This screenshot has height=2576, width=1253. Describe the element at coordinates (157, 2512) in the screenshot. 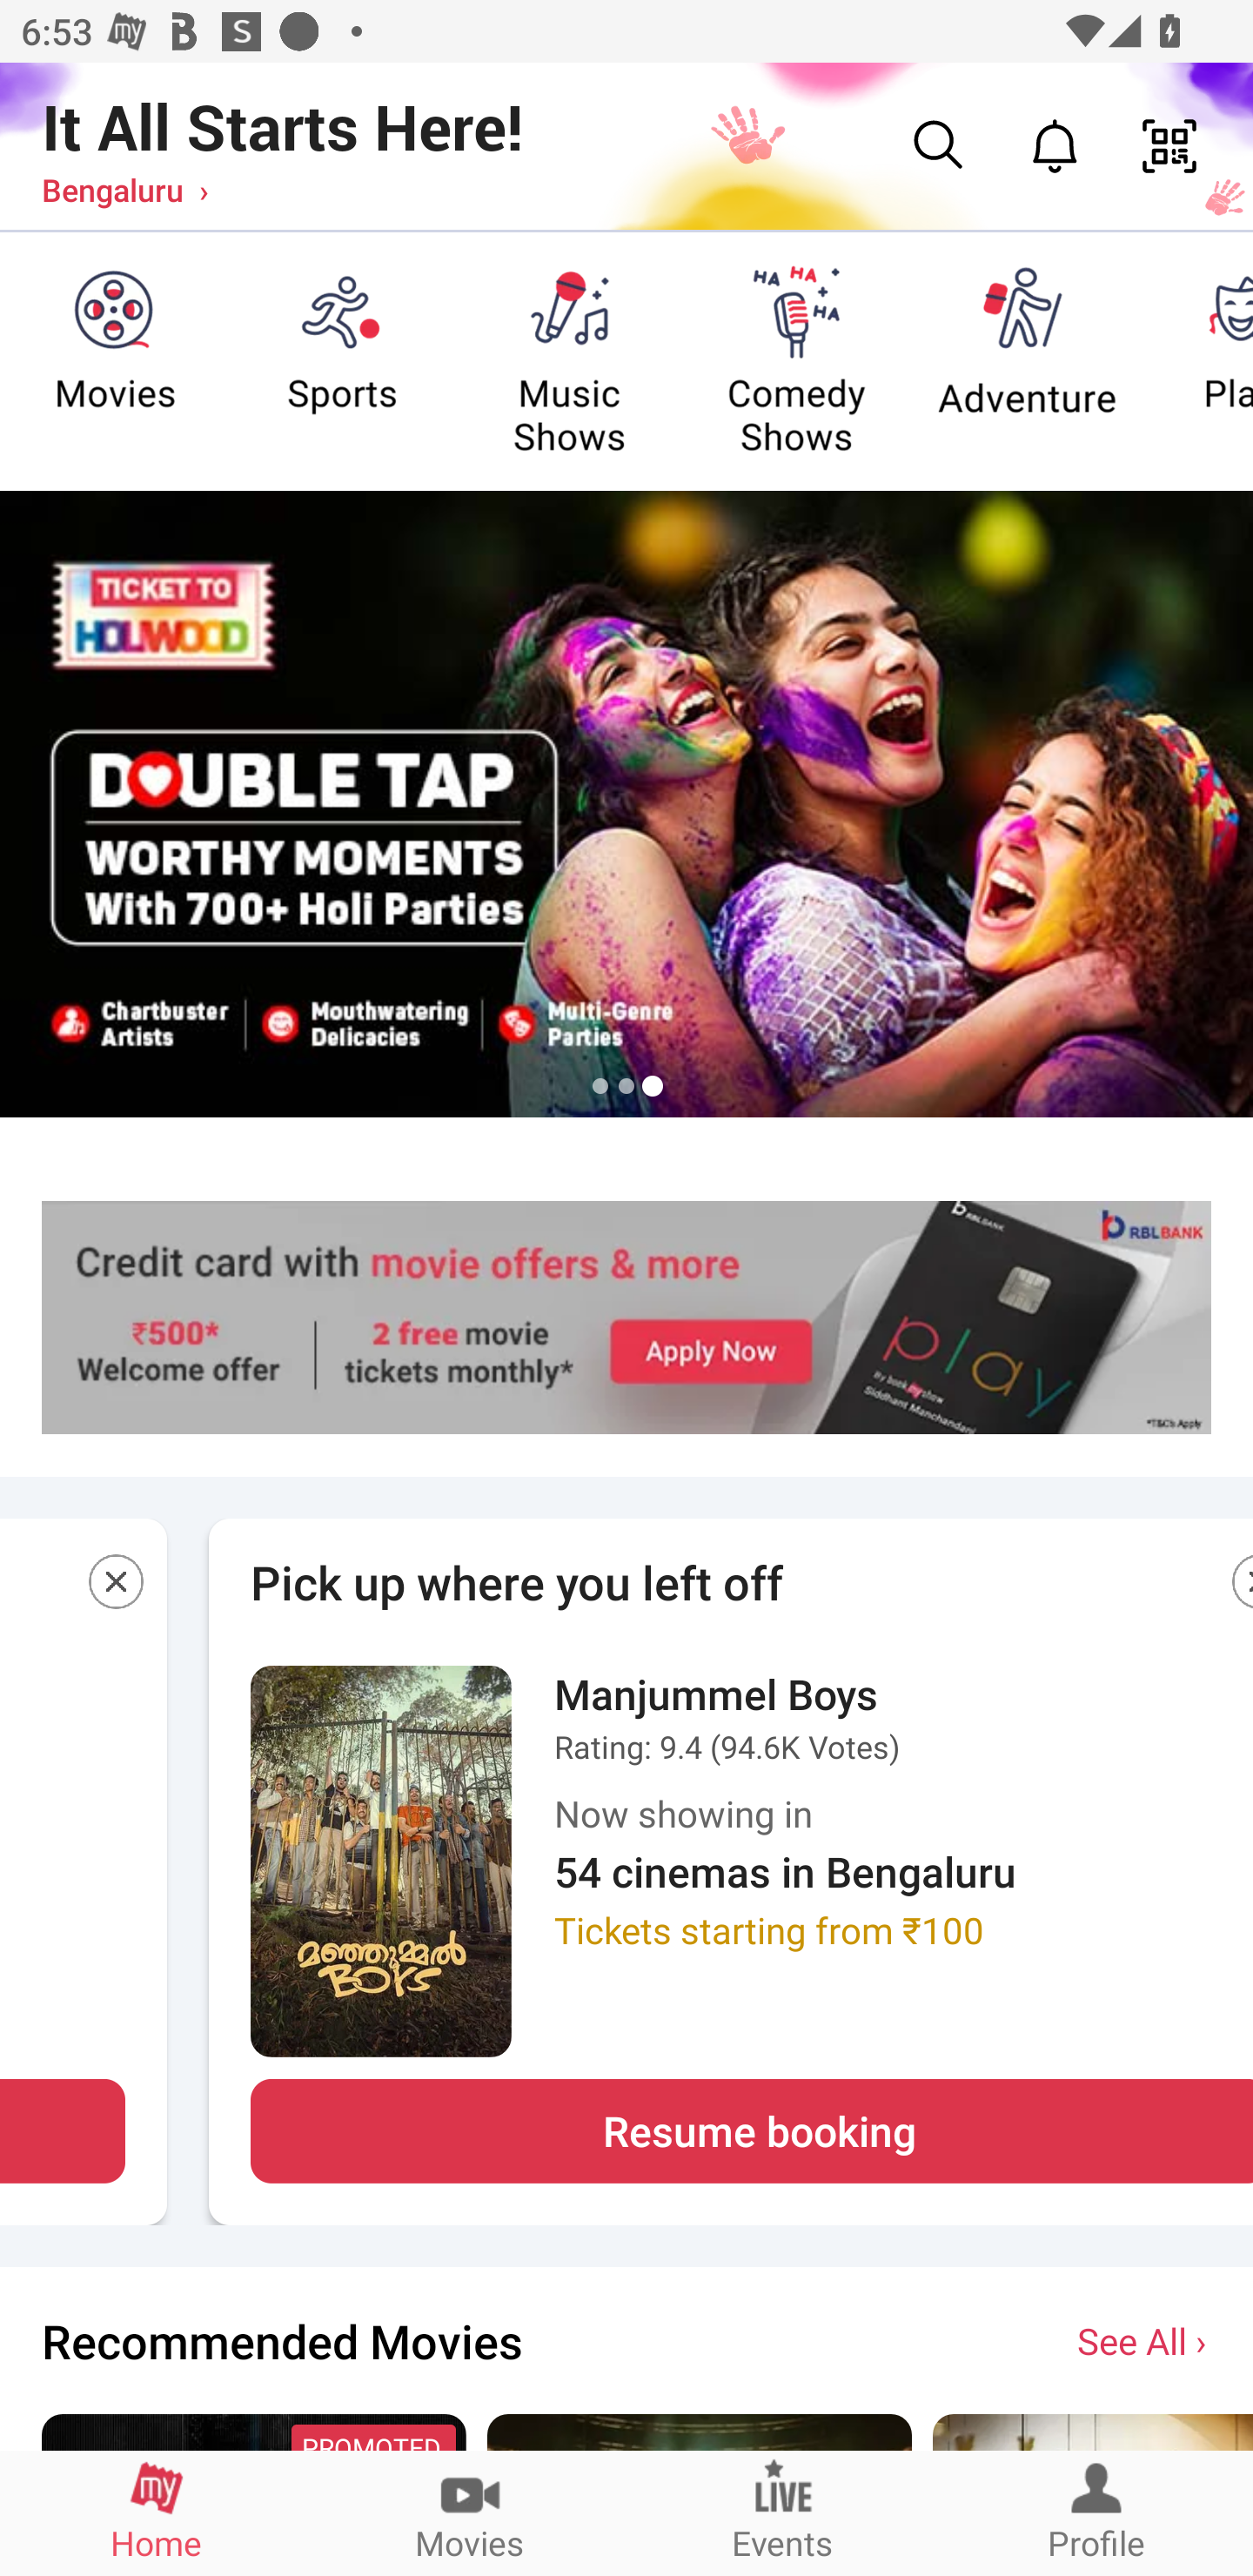

I see `Home` at that location.